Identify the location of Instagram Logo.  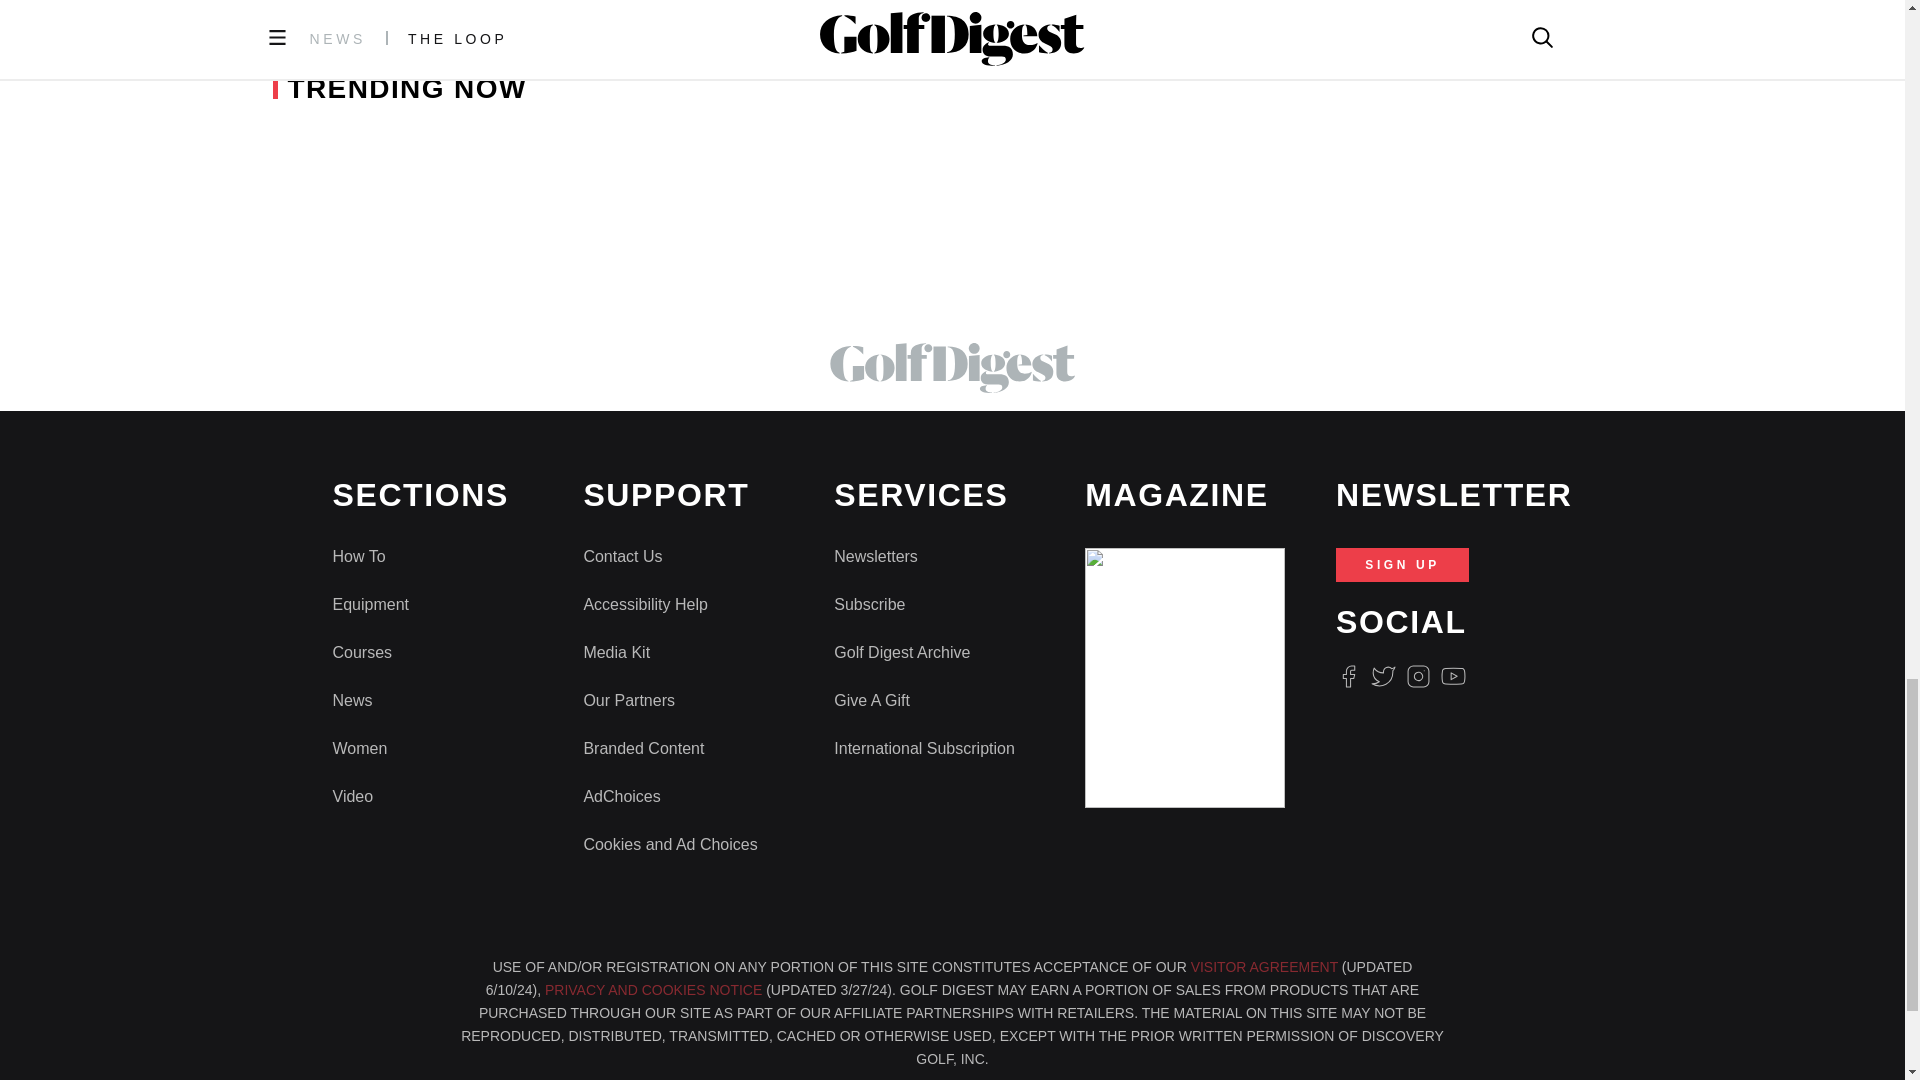
(1418, 676).